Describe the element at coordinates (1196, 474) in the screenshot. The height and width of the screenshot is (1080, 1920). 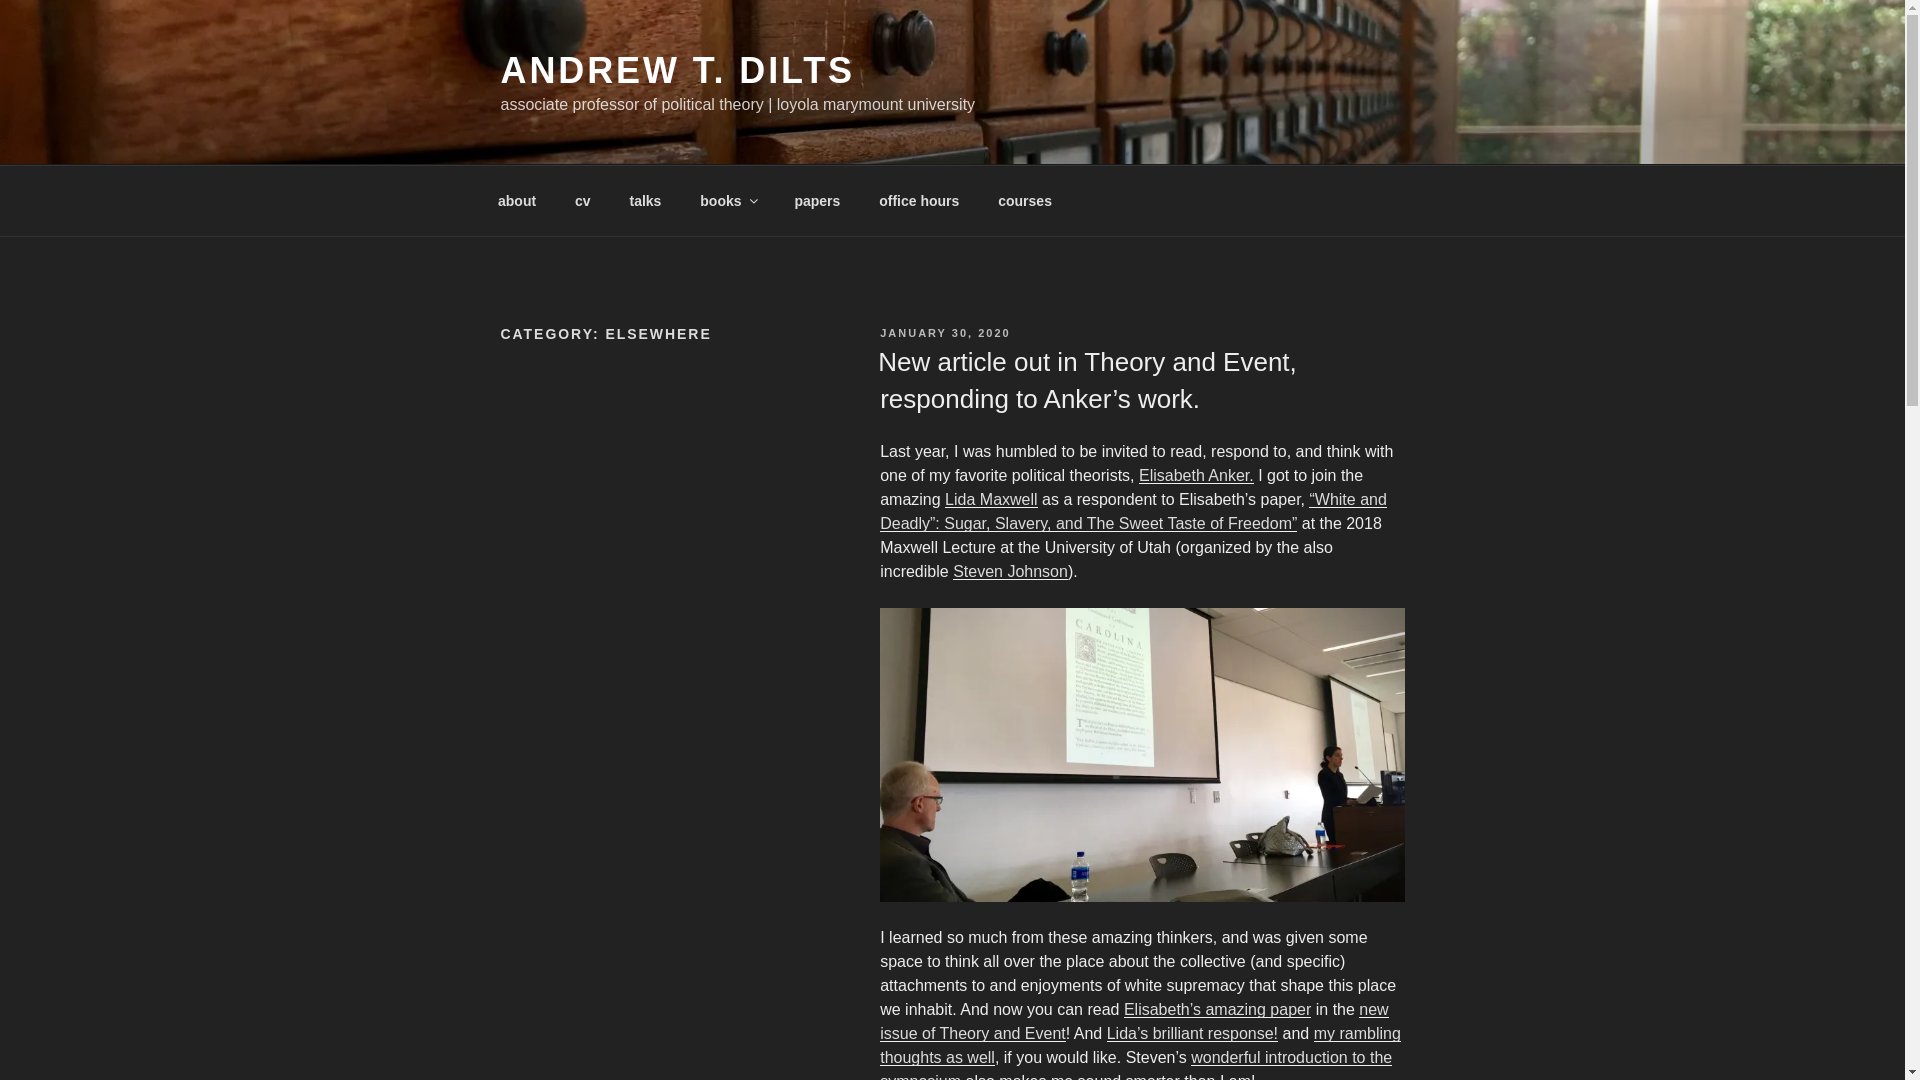
I see `Elisabeth Anker.` at that location.